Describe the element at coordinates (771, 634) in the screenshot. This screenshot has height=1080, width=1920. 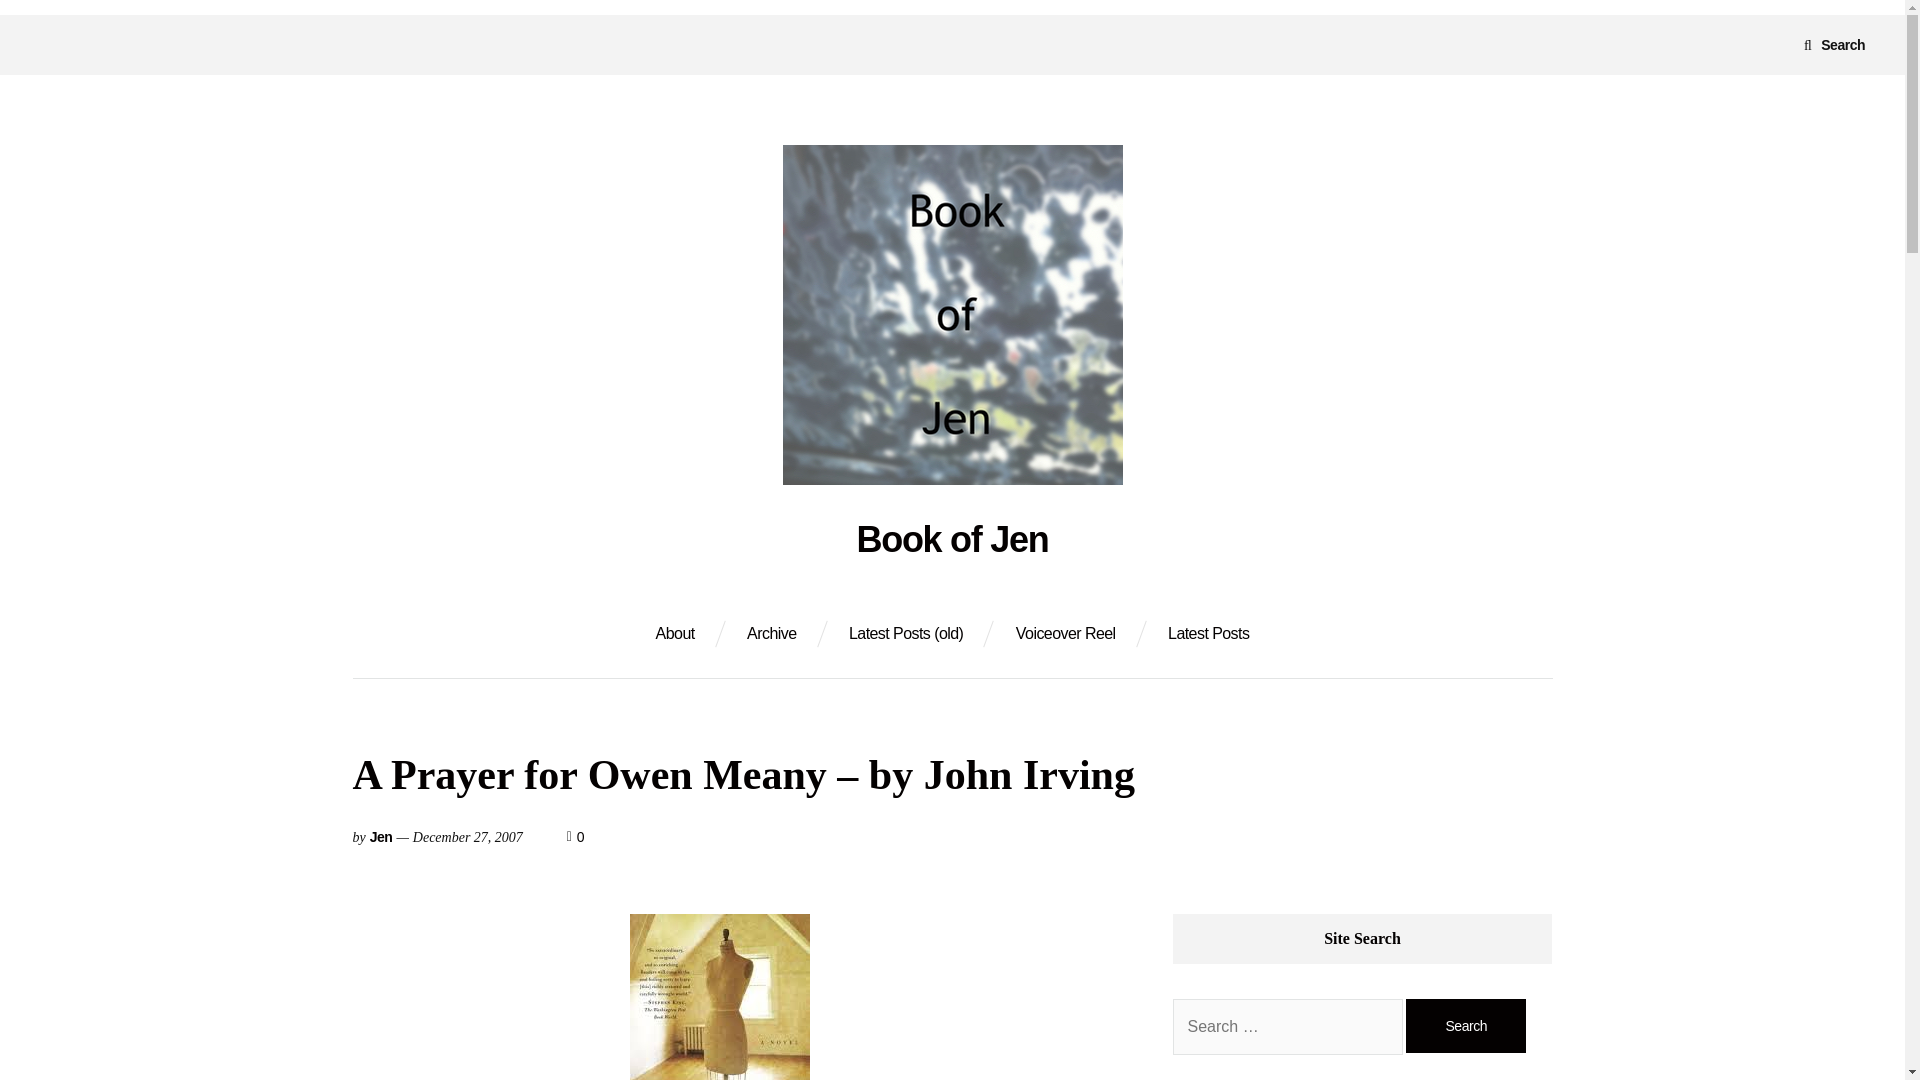
I see `Archive` at that location.